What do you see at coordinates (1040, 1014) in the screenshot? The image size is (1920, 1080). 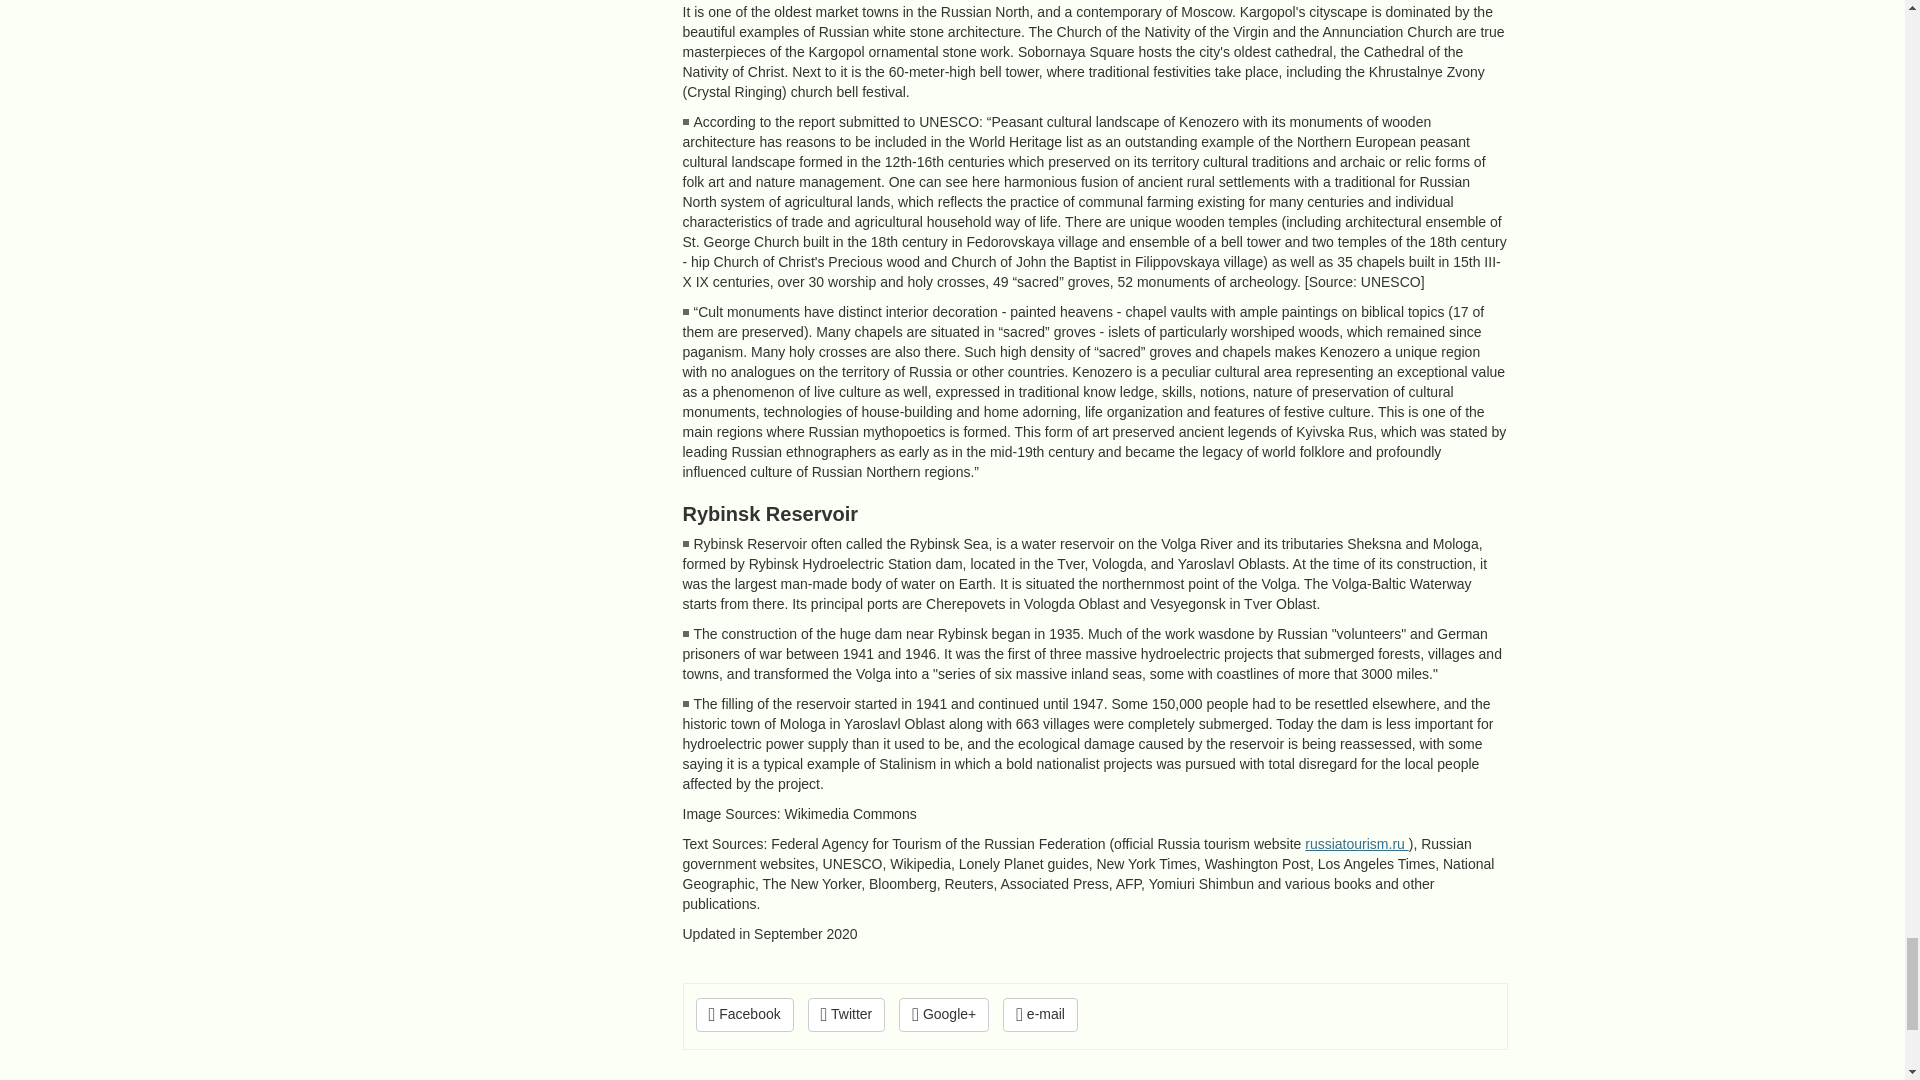 I see `e-mail a link to this page` at bounding box center [1040, 1014].